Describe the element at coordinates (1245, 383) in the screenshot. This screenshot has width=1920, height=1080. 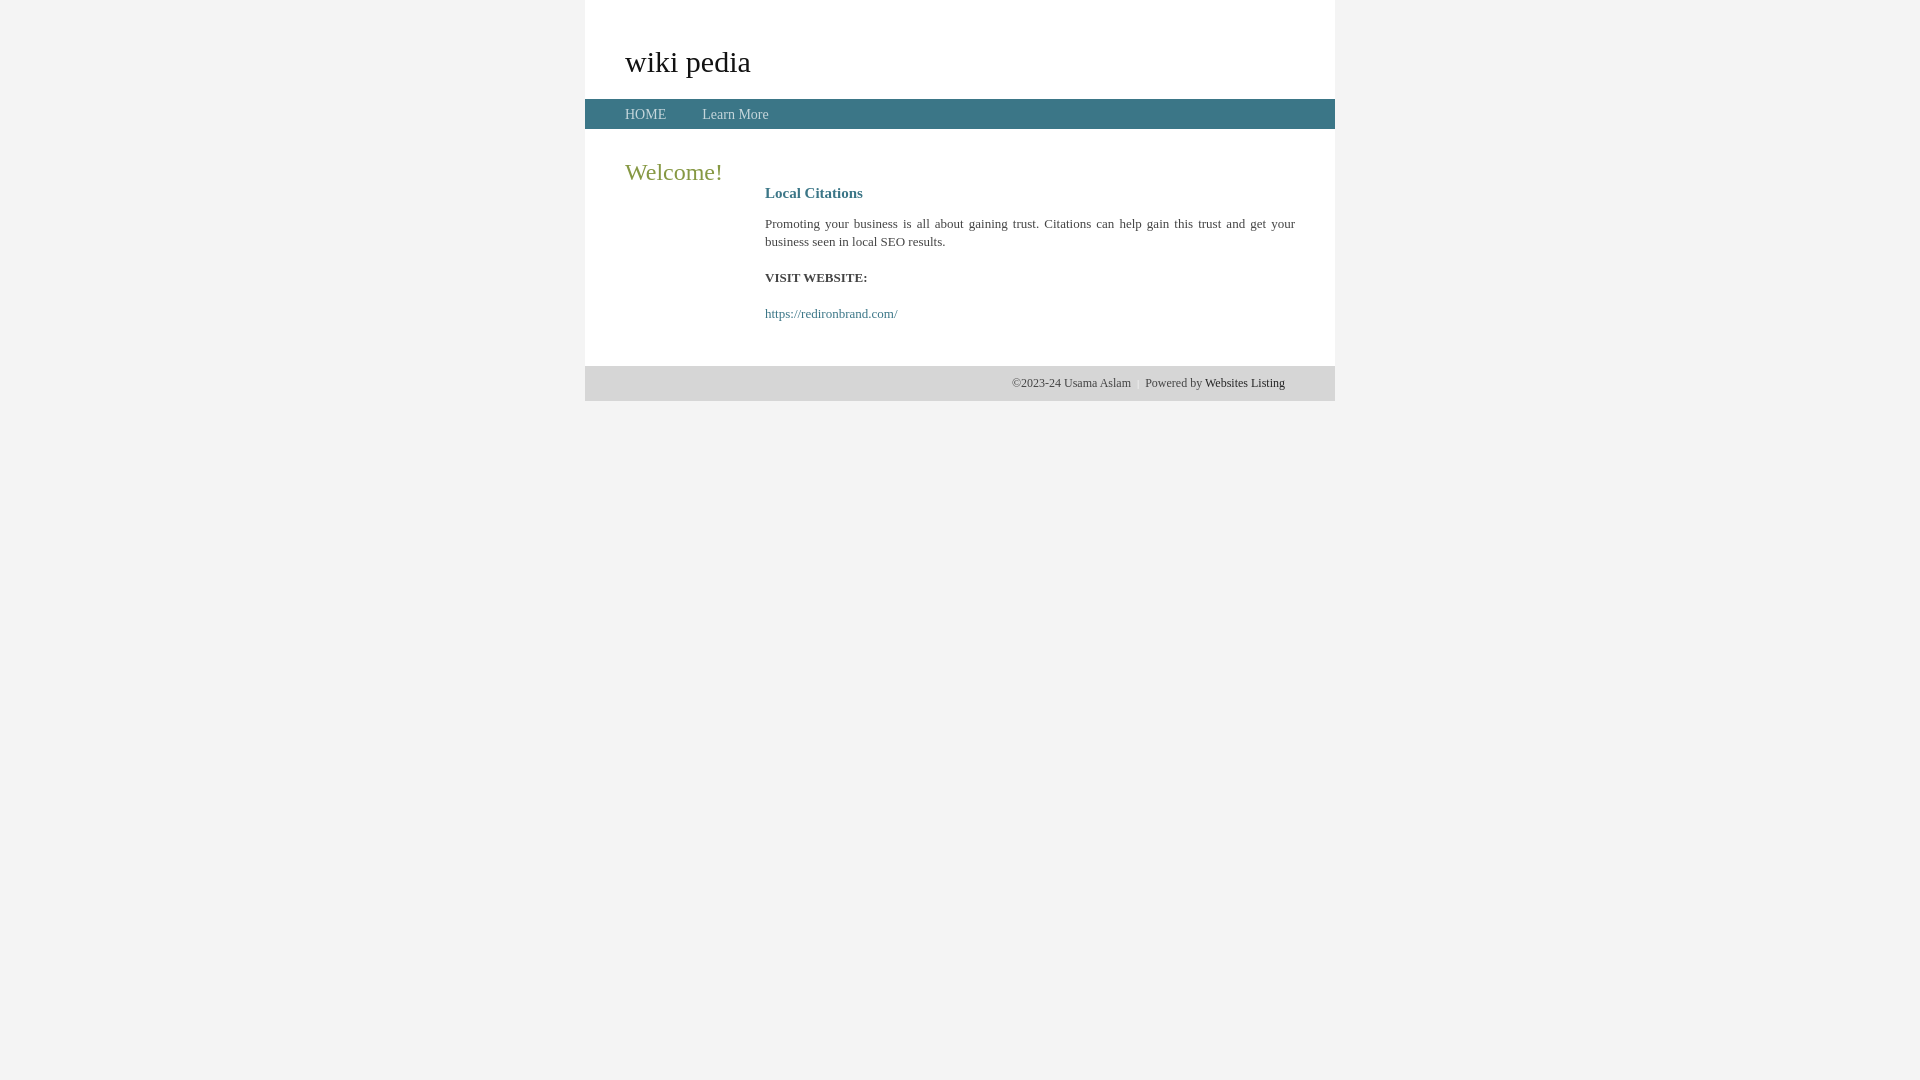
I see `Websites Listing` at that location.